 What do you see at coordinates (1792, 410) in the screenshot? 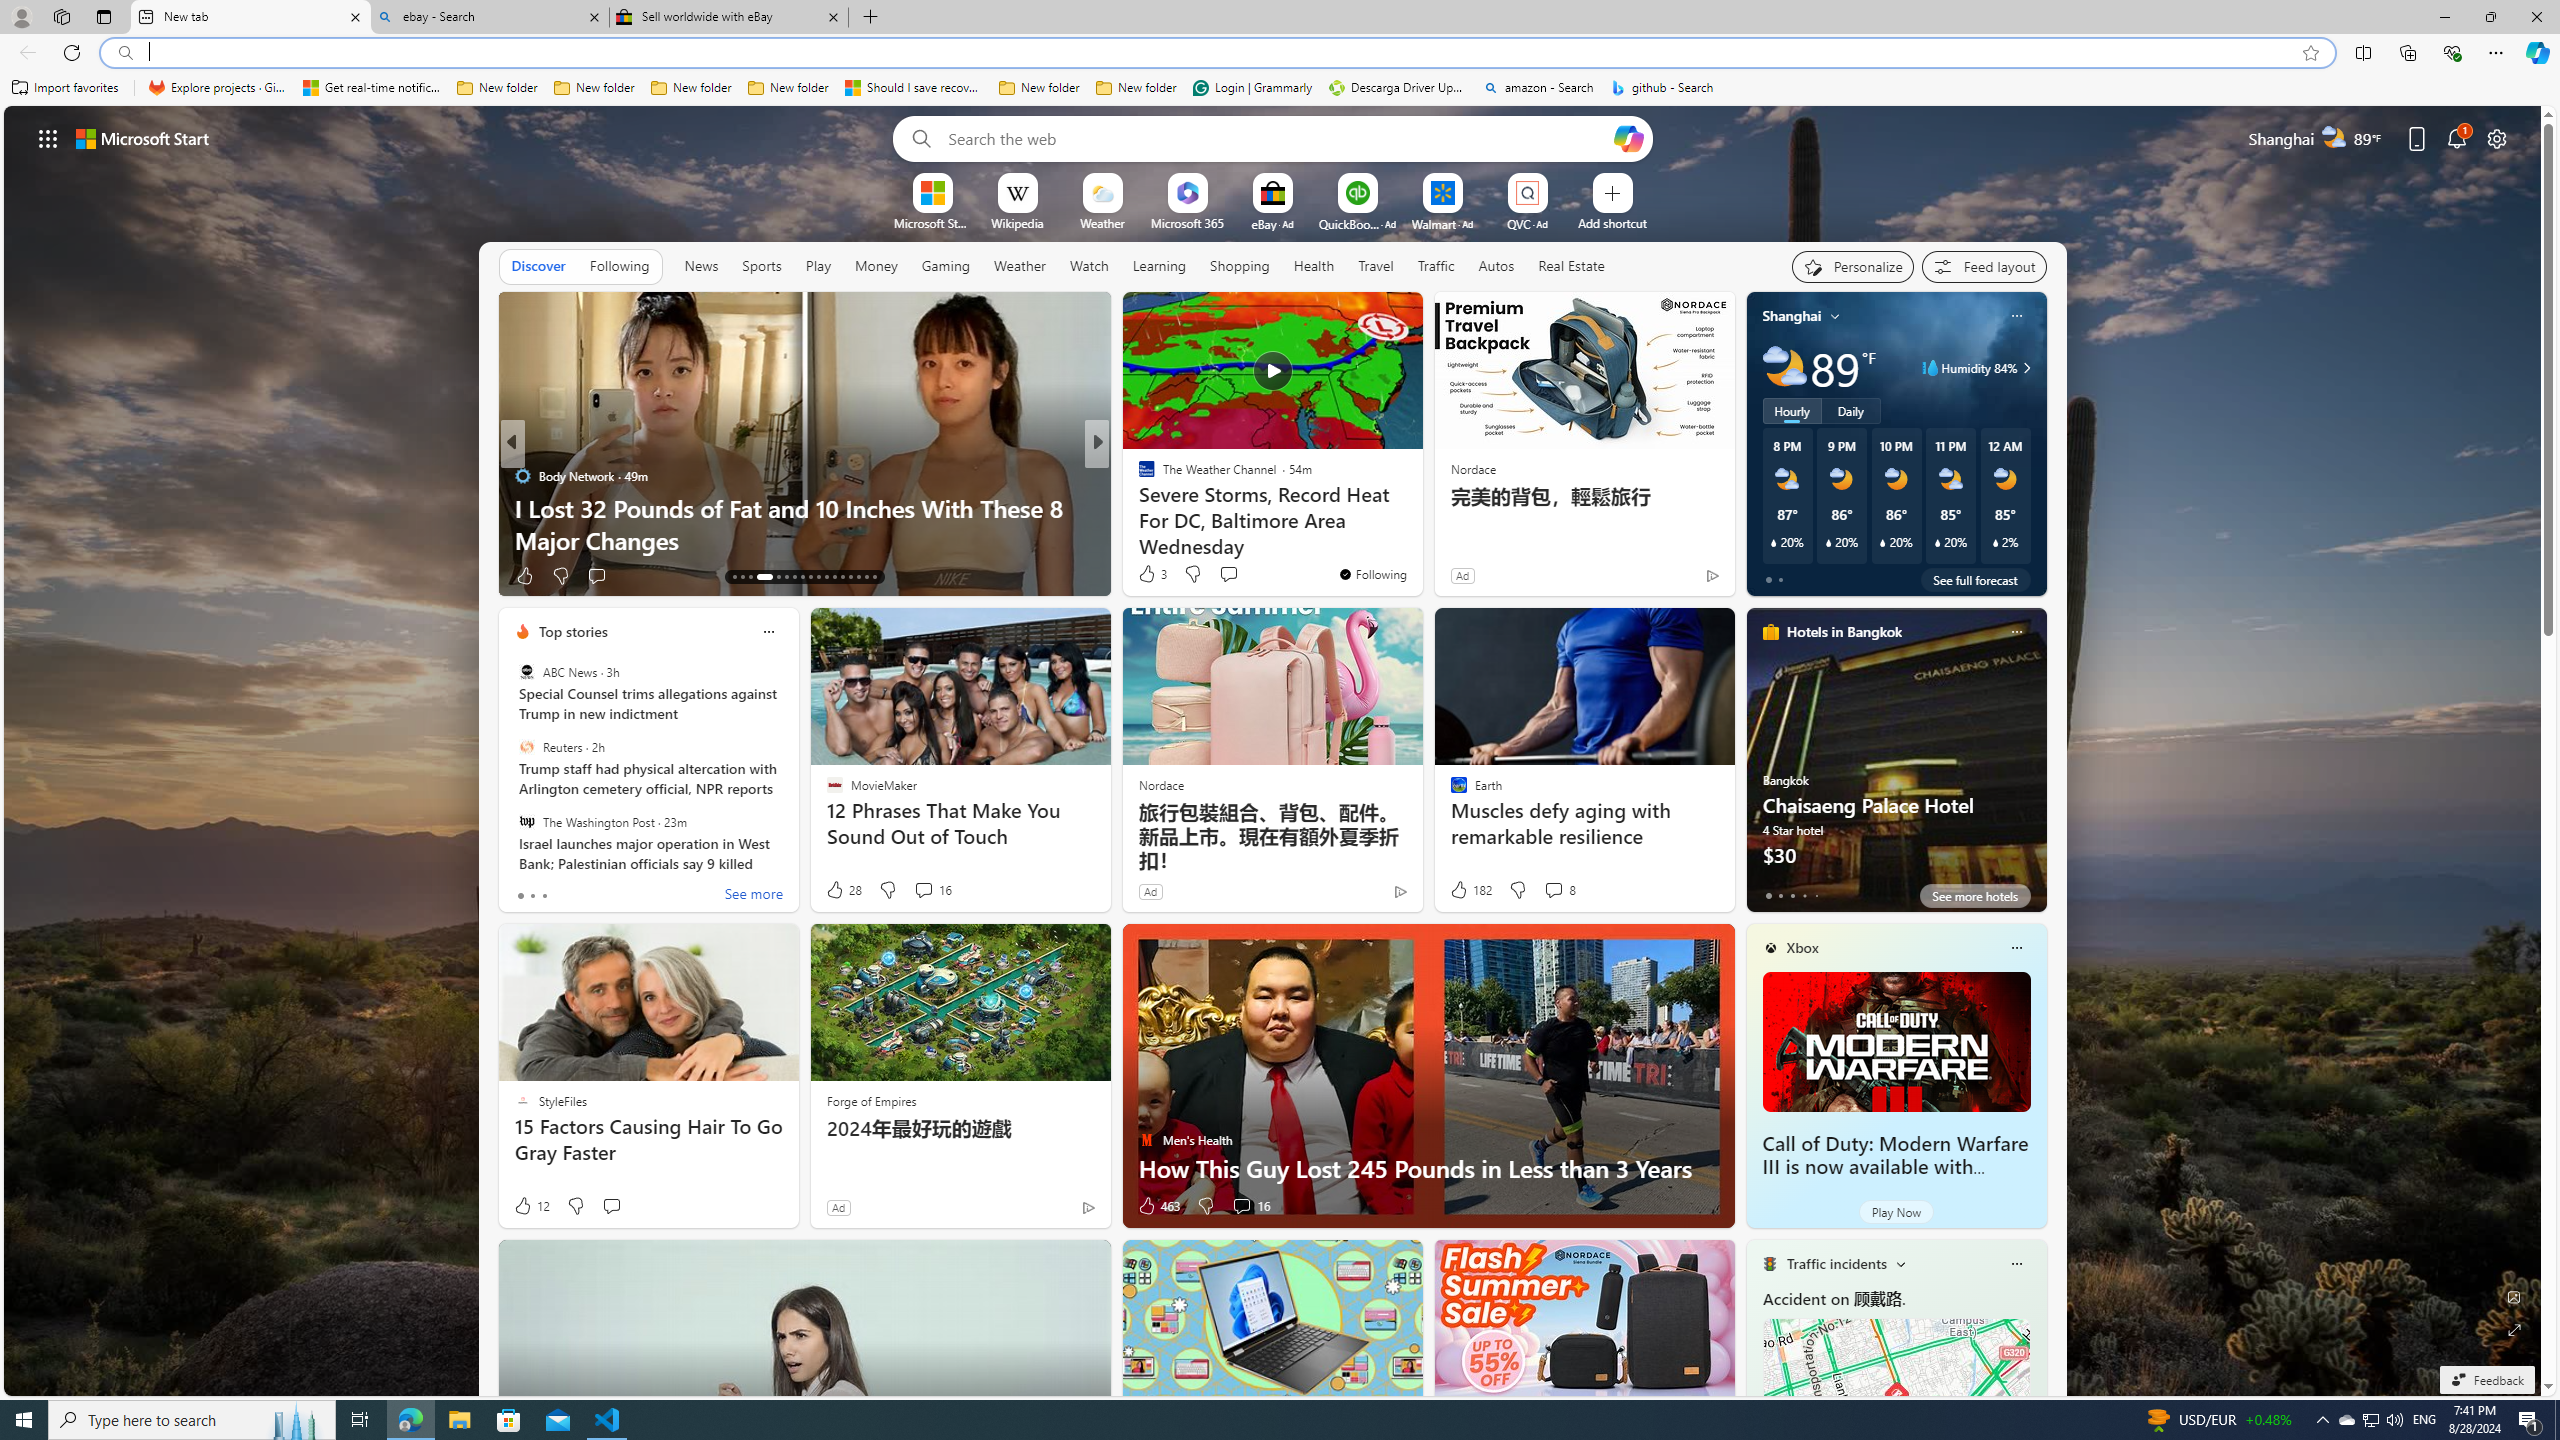
I see `Hourly` at bounding box center [1792, 410].